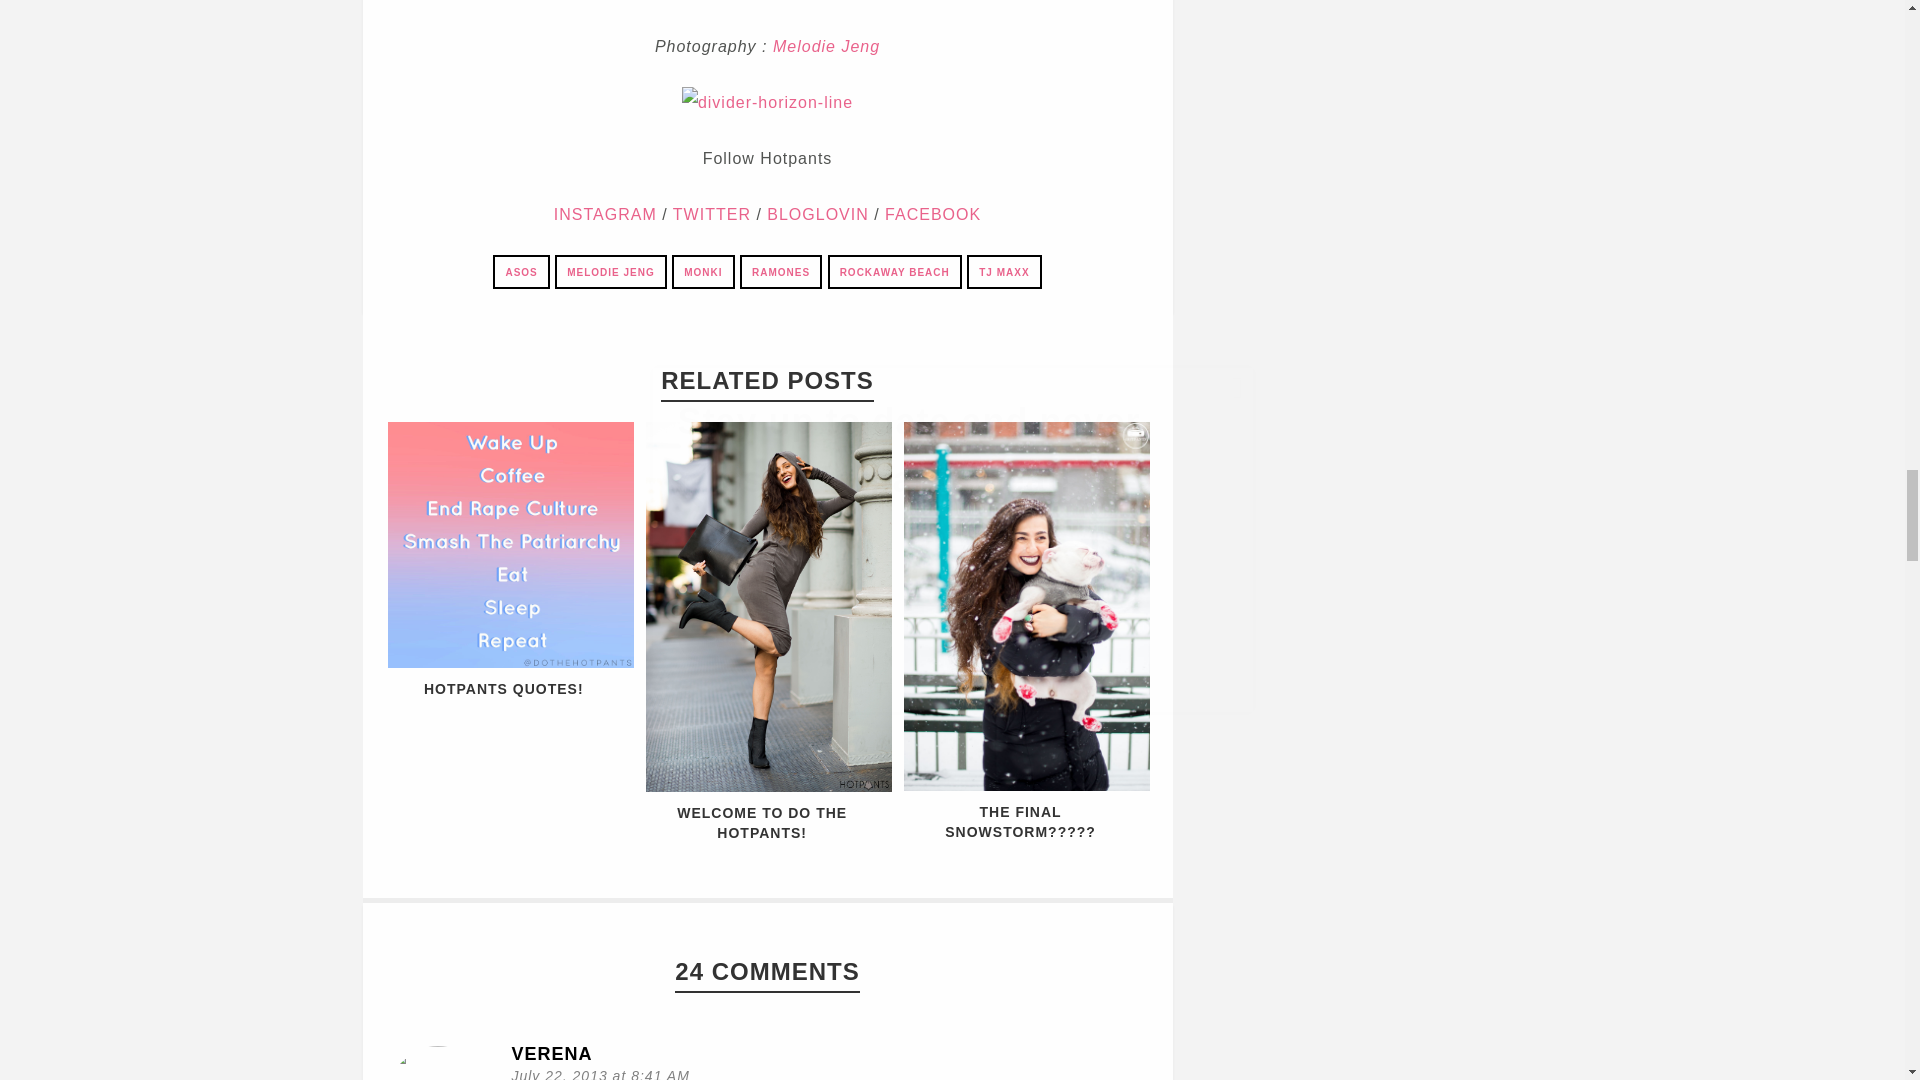  I want to click on Permanent Link to Hotpants Quotes!, so click(504, 688).